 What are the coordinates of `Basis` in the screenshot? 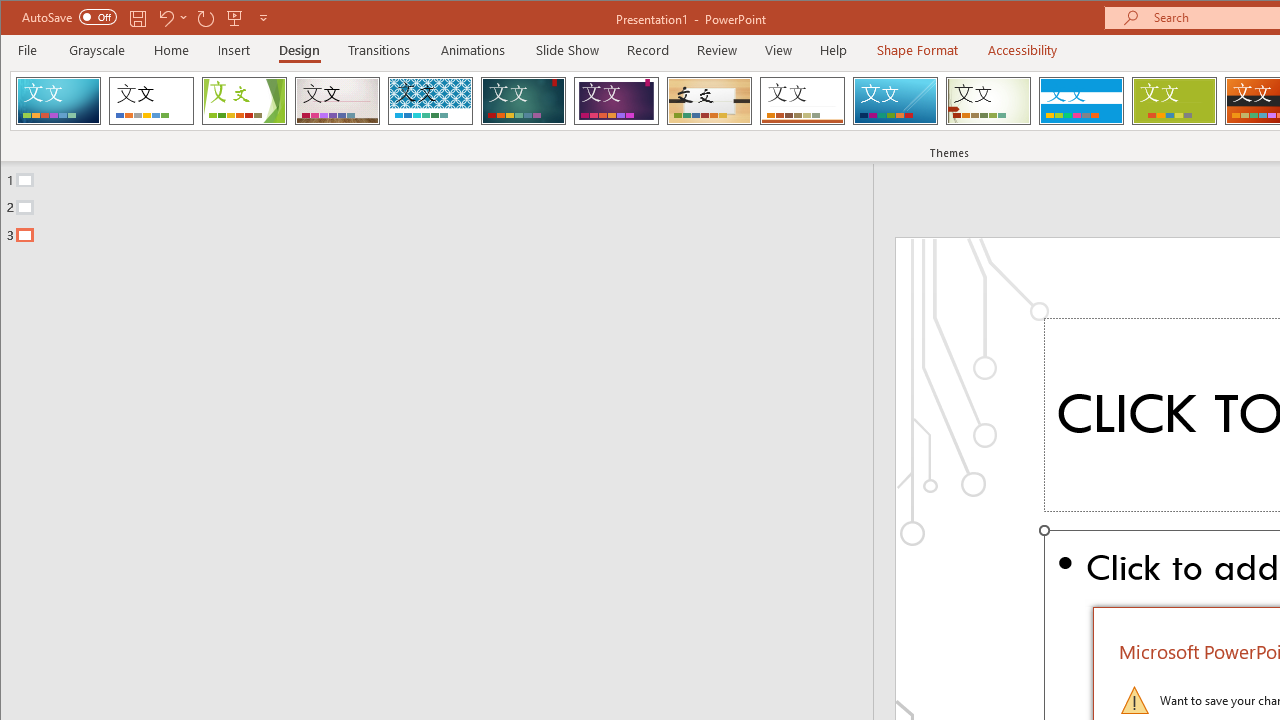 It's located at (1174, 100).